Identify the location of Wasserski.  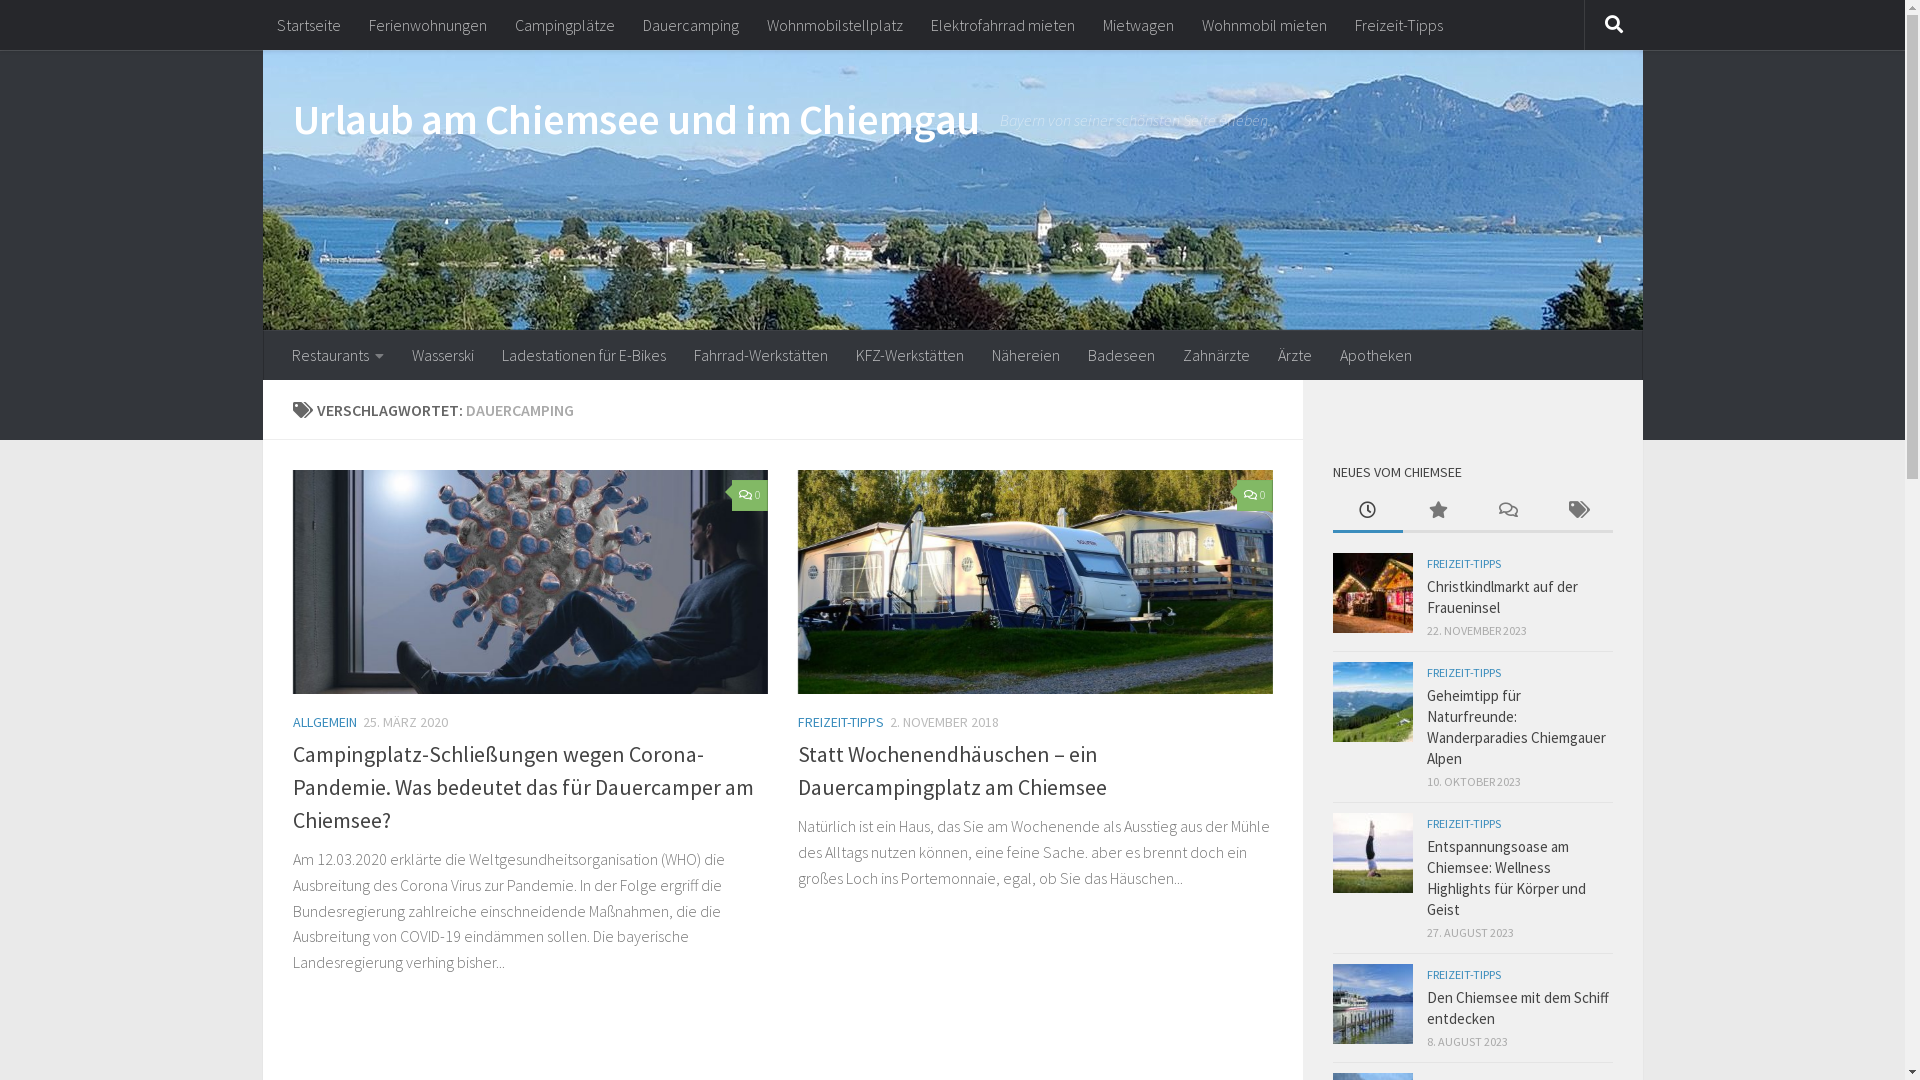
(443, 355).